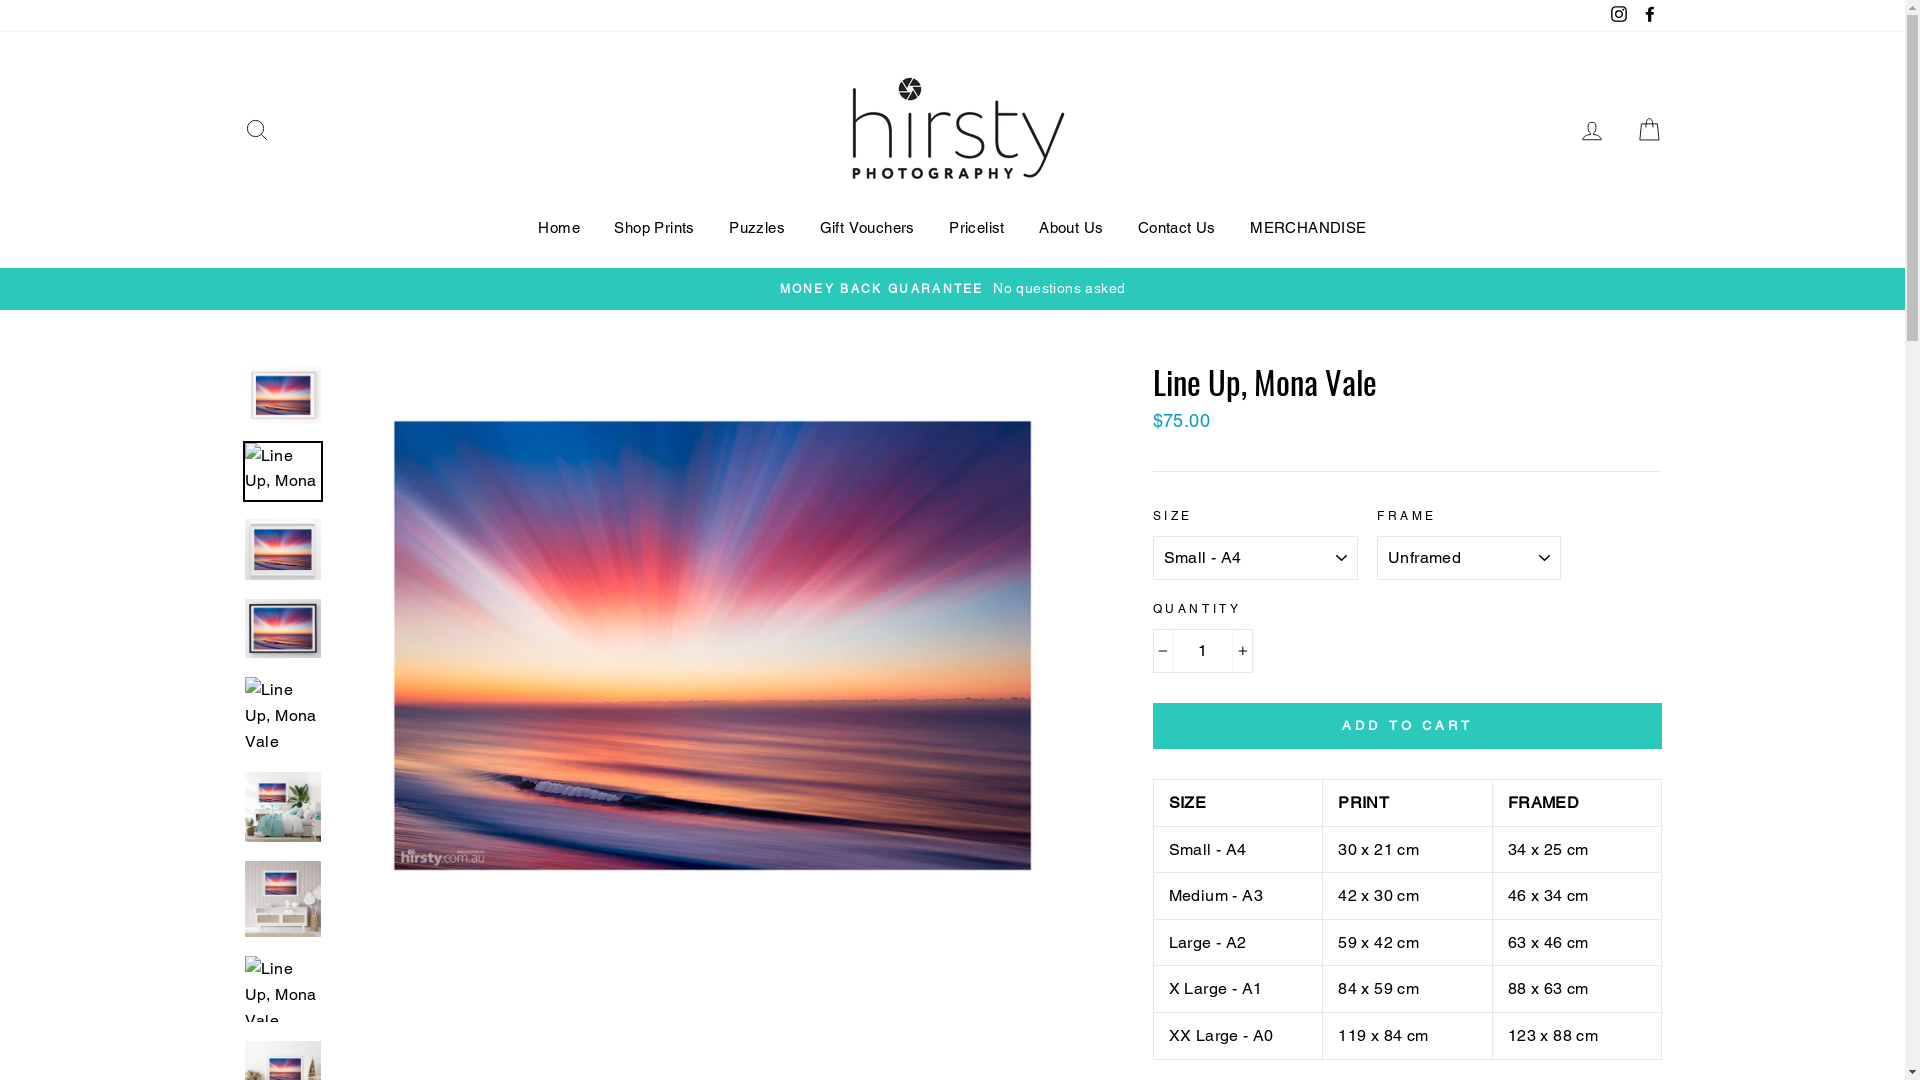 The width and height of the screenshot is (1920, 1080). Describe the element at coordinates (866, 228) in the screenshot. I see `Gift Vouchers` at that location.